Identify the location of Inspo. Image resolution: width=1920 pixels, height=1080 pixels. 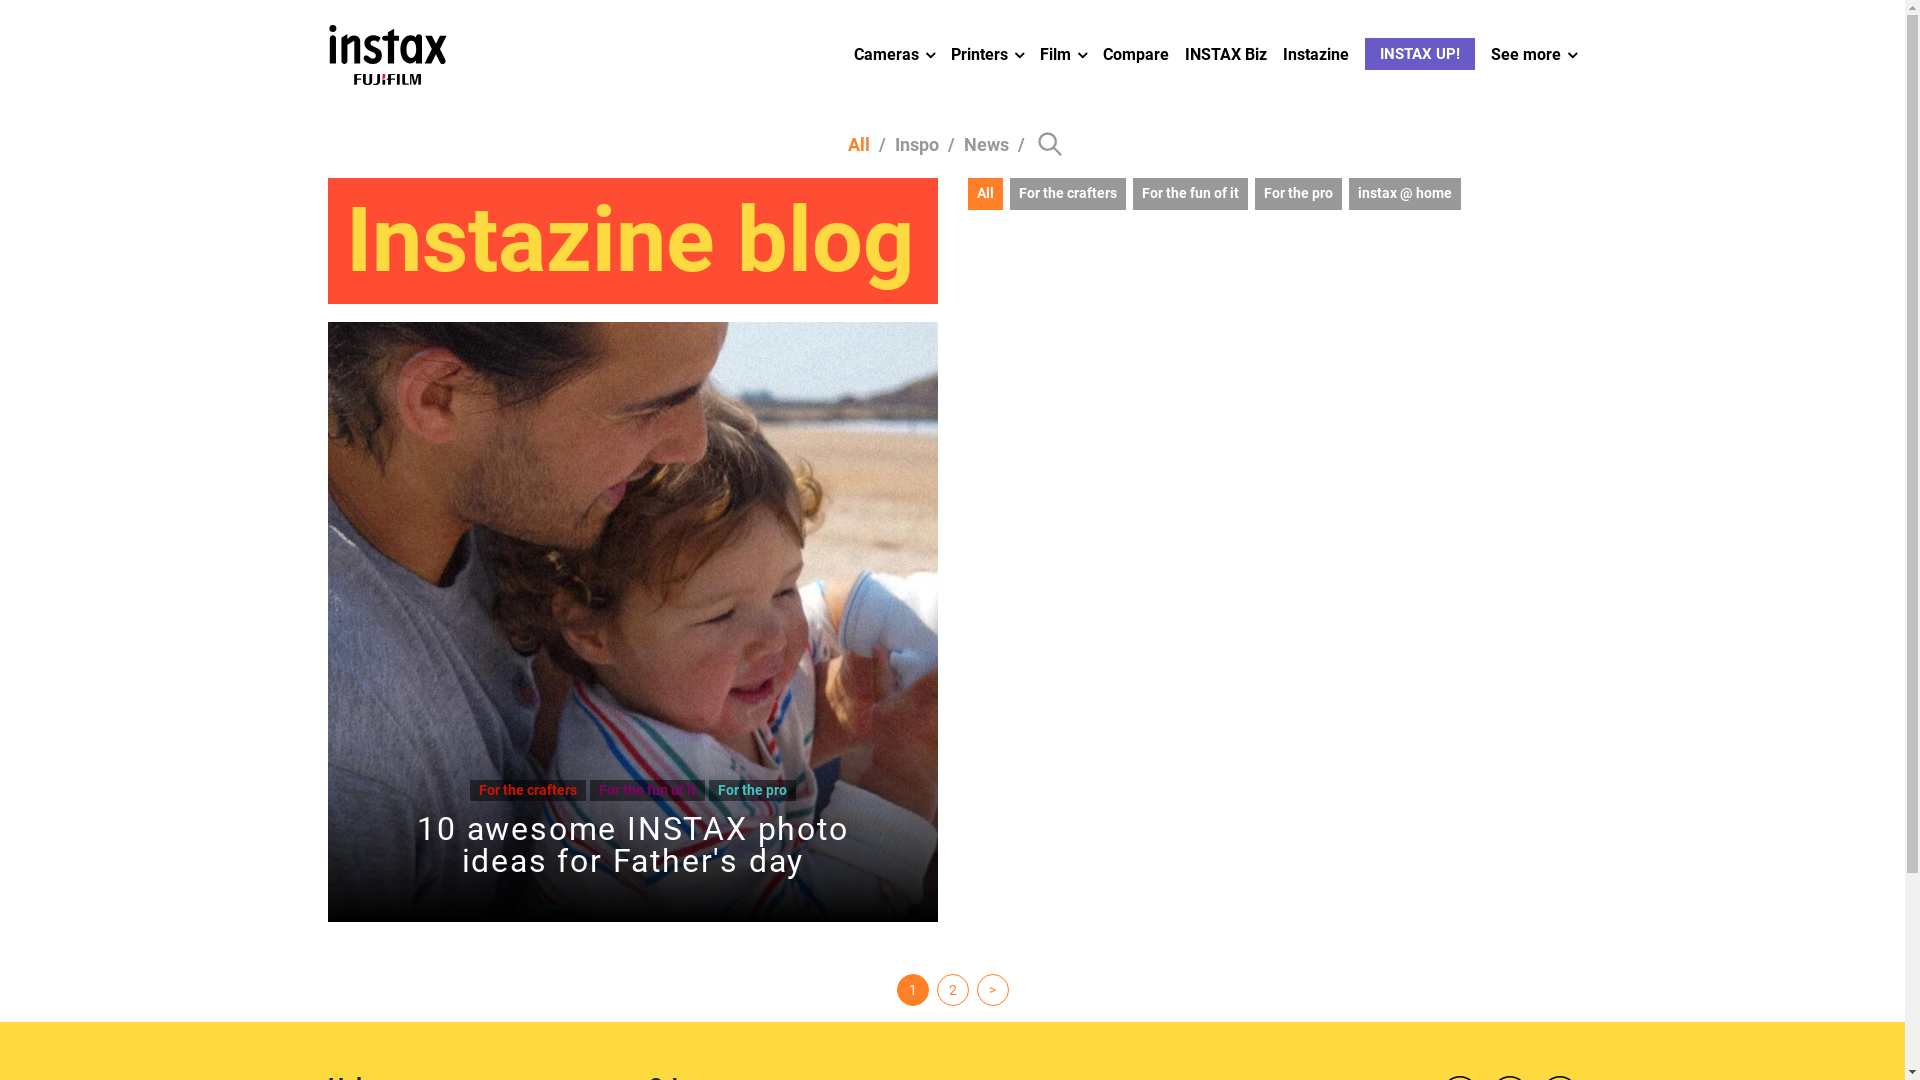
(917, 144).